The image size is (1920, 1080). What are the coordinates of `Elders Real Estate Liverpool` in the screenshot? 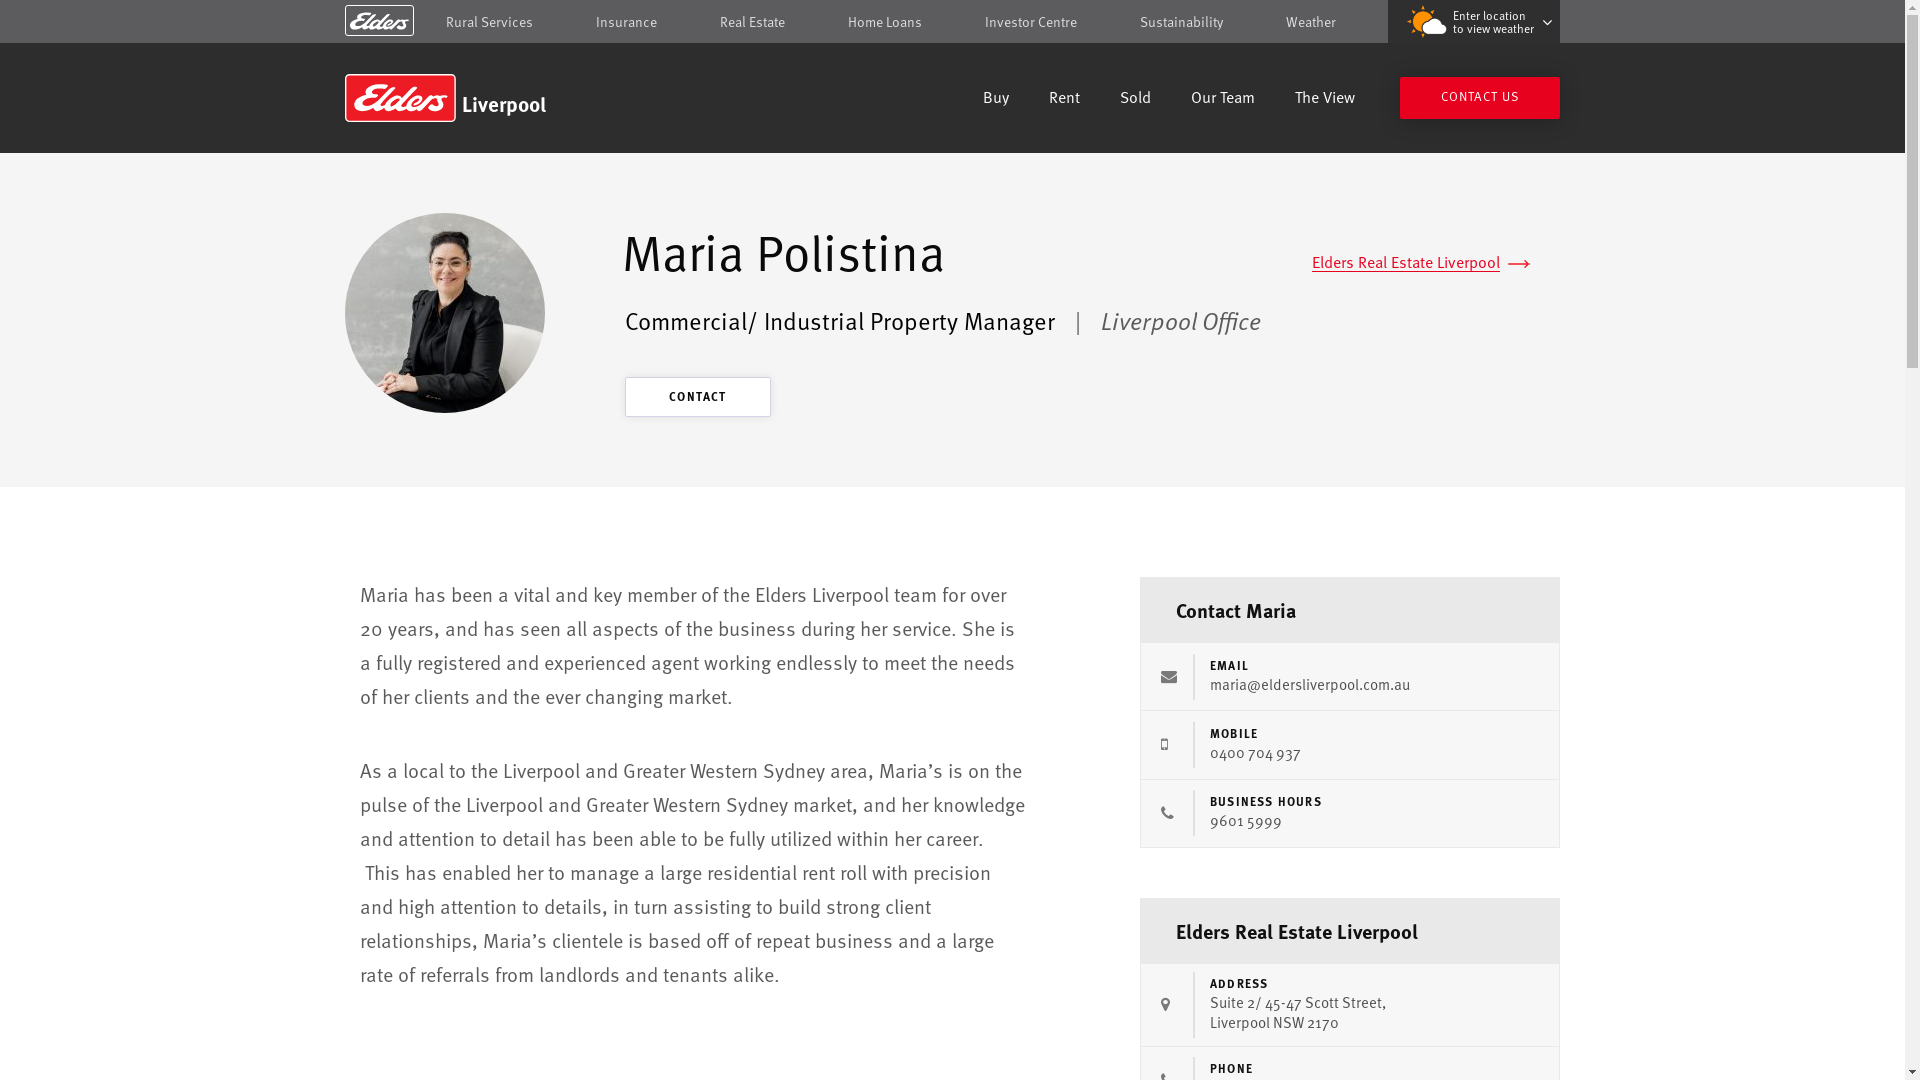 It's located at (1421, 262).